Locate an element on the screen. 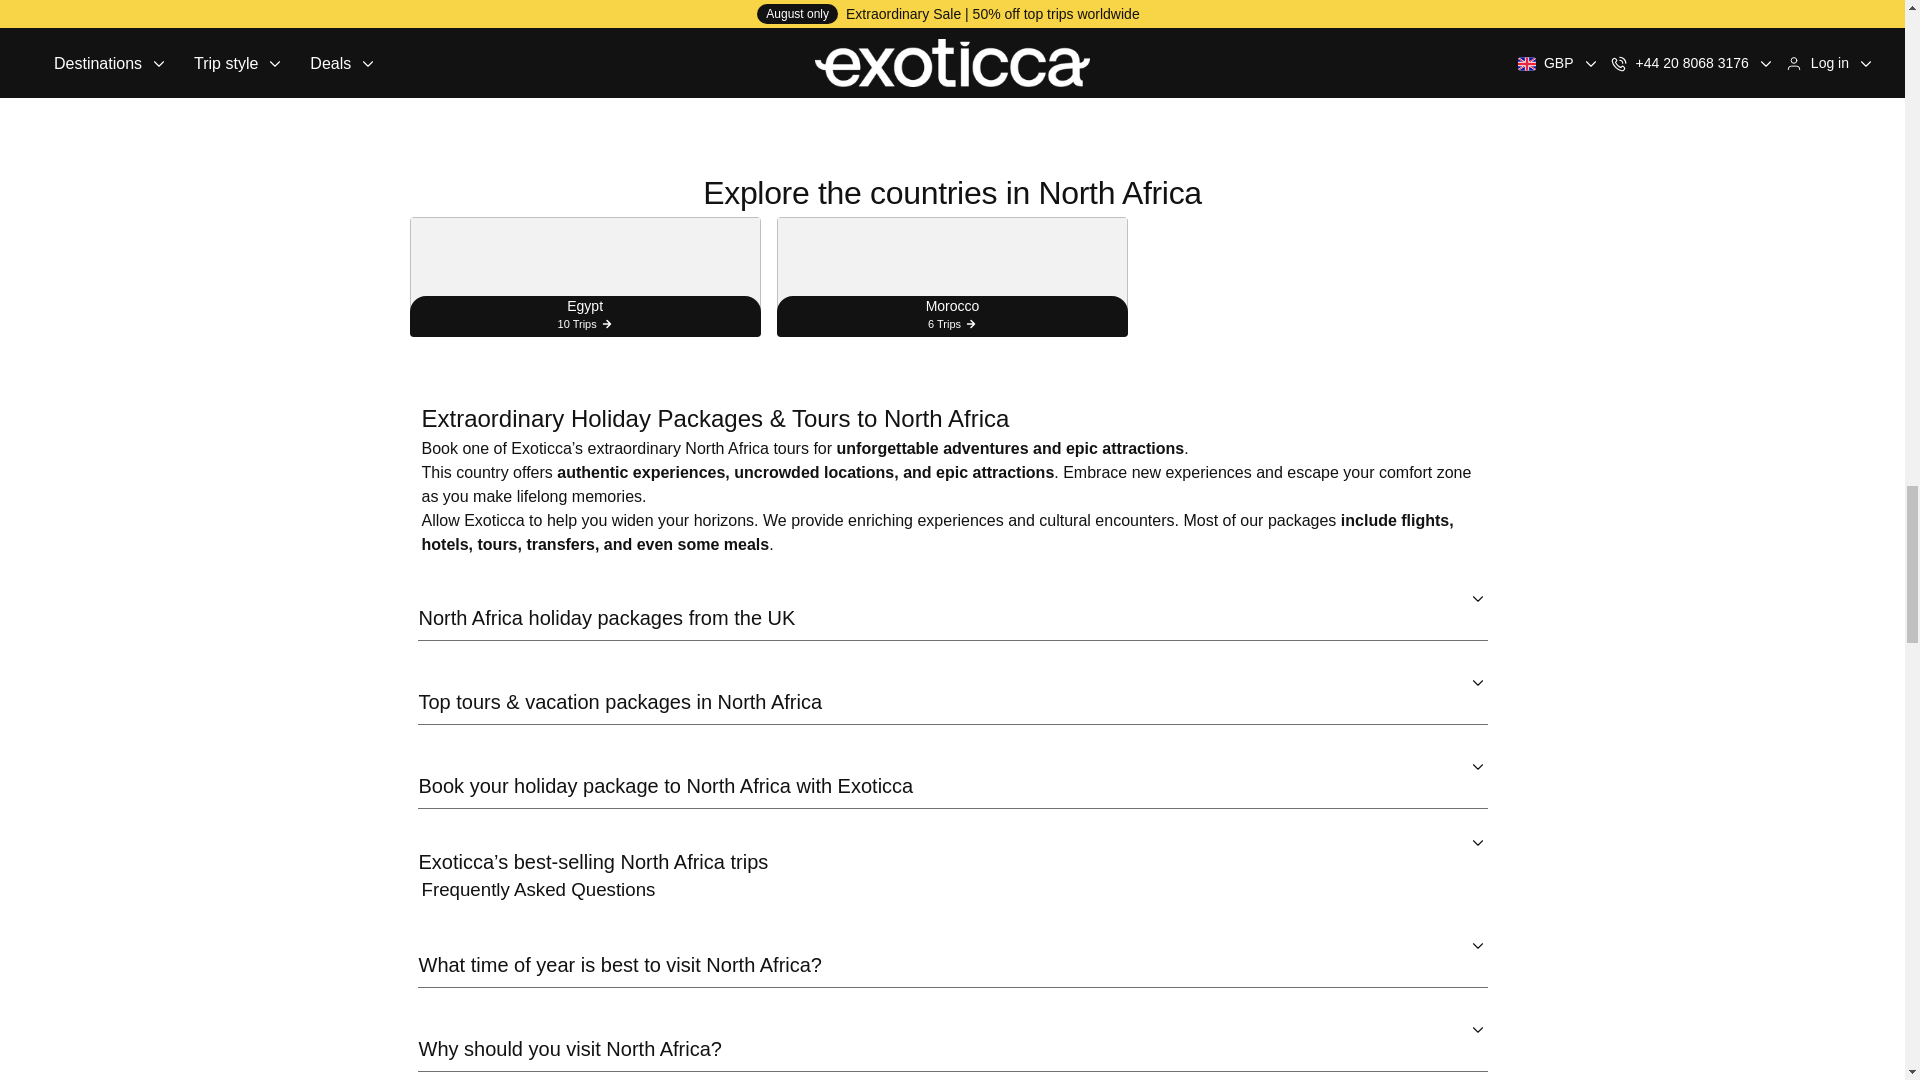 This screenshot has height=1080, width=1920. arrow-icon is located at coordinates (1477, 842).